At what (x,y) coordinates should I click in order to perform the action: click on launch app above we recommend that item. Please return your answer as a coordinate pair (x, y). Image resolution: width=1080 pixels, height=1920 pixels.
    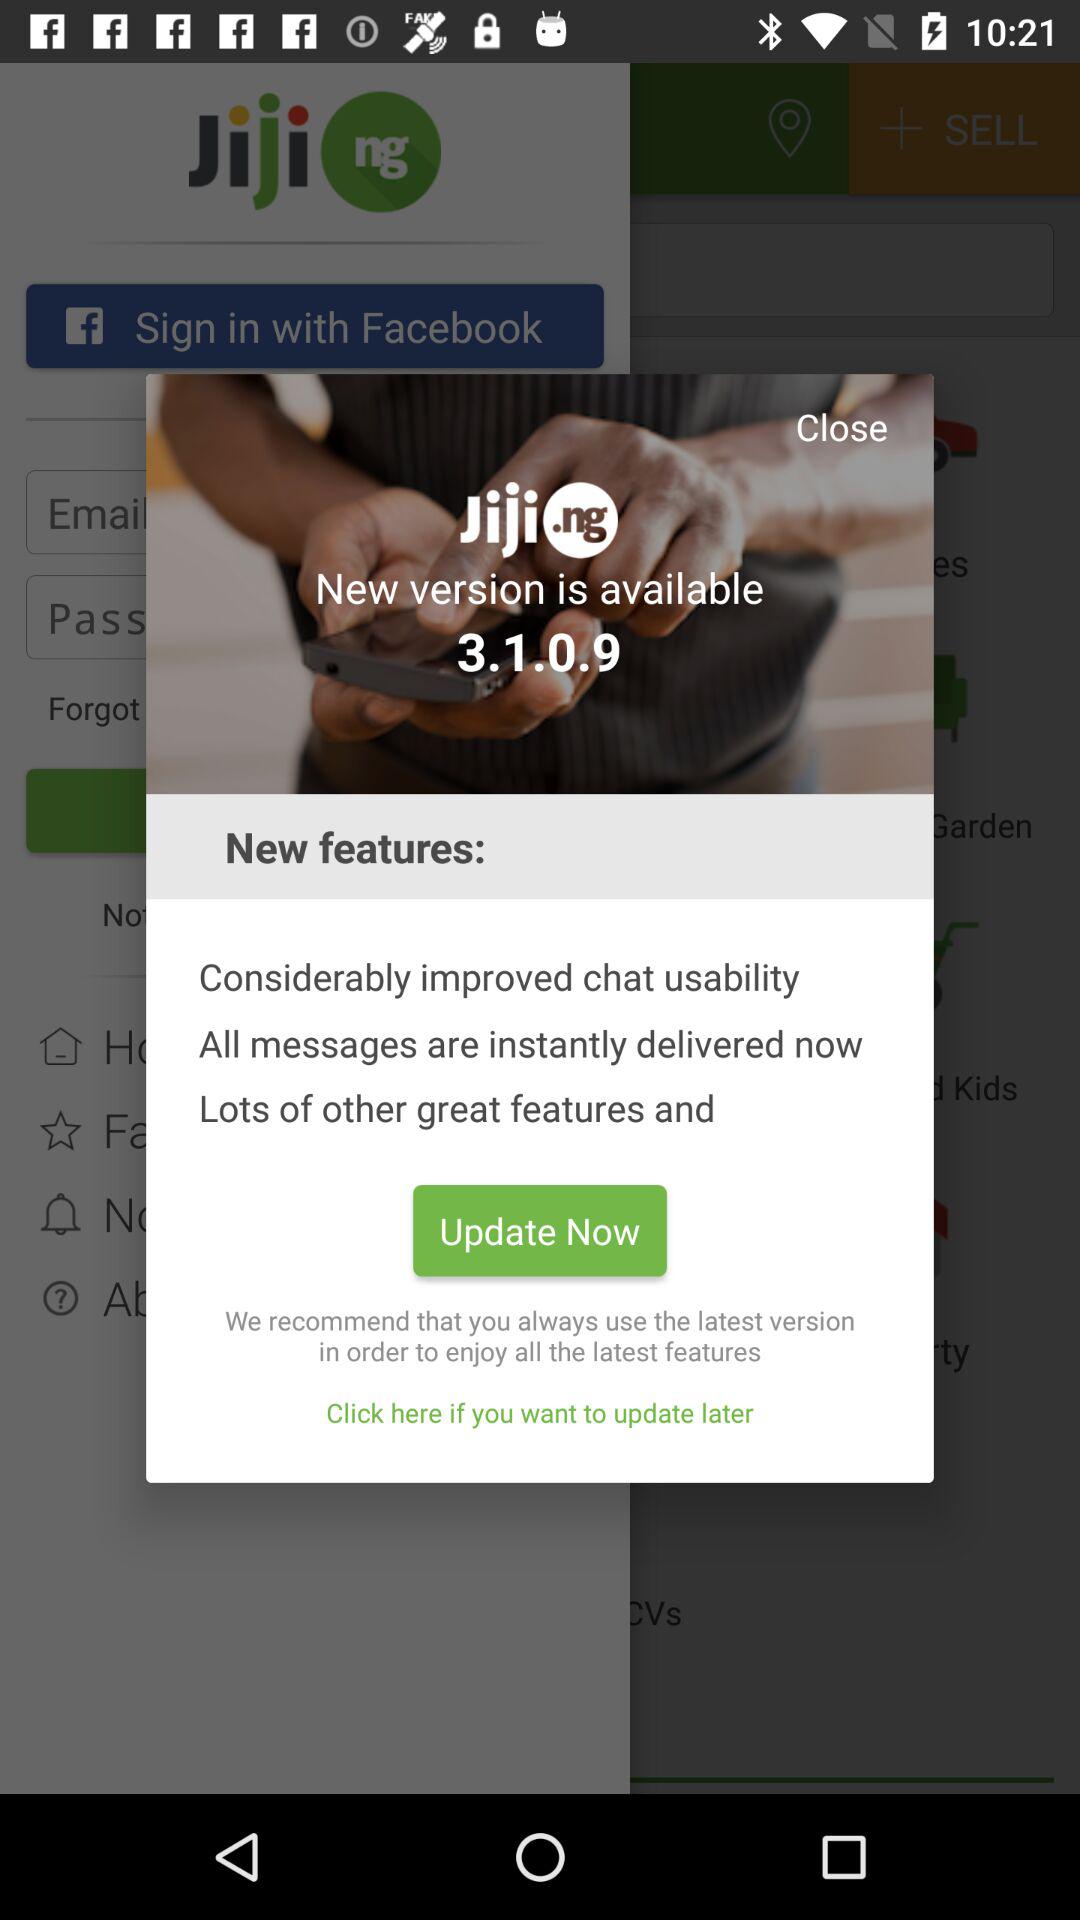
    Looking at the image, I should click on (540, 1230).